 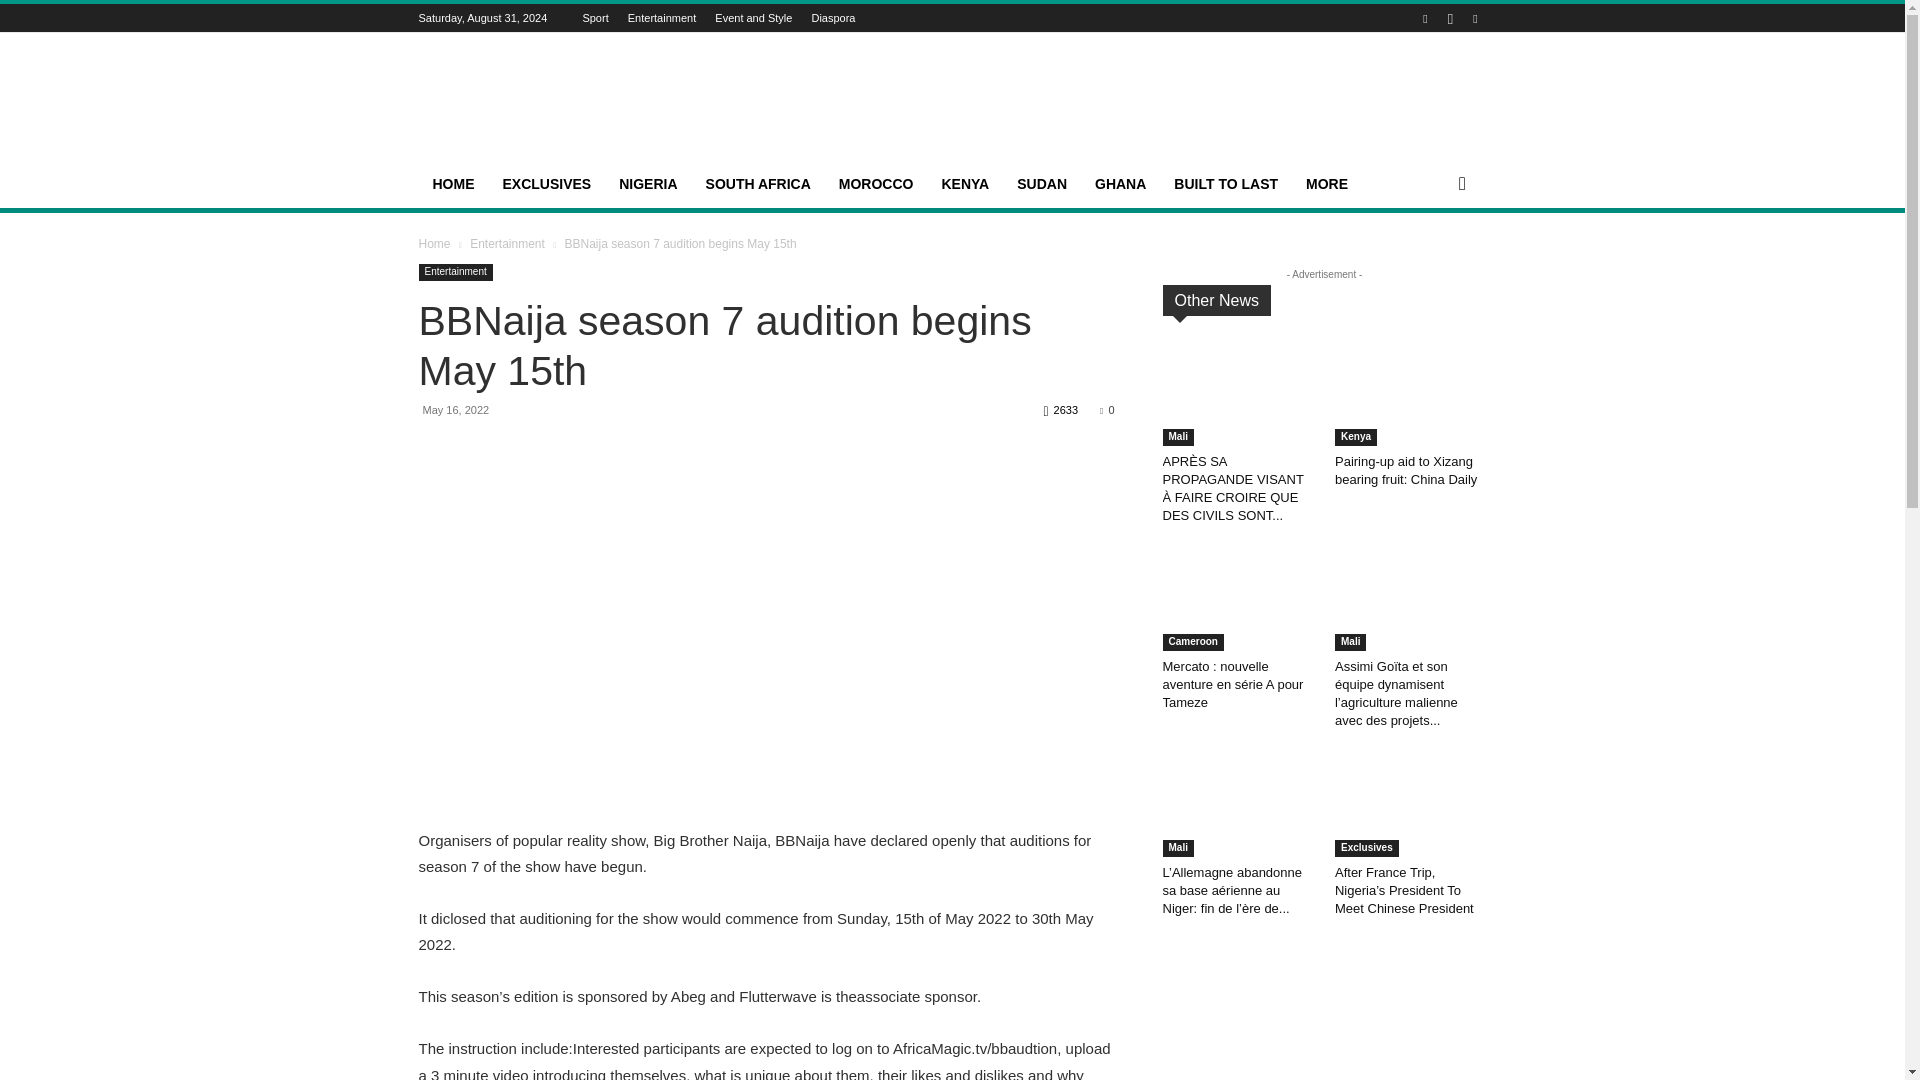 I want to click on NIGERIA, so click(x=648, y=184).